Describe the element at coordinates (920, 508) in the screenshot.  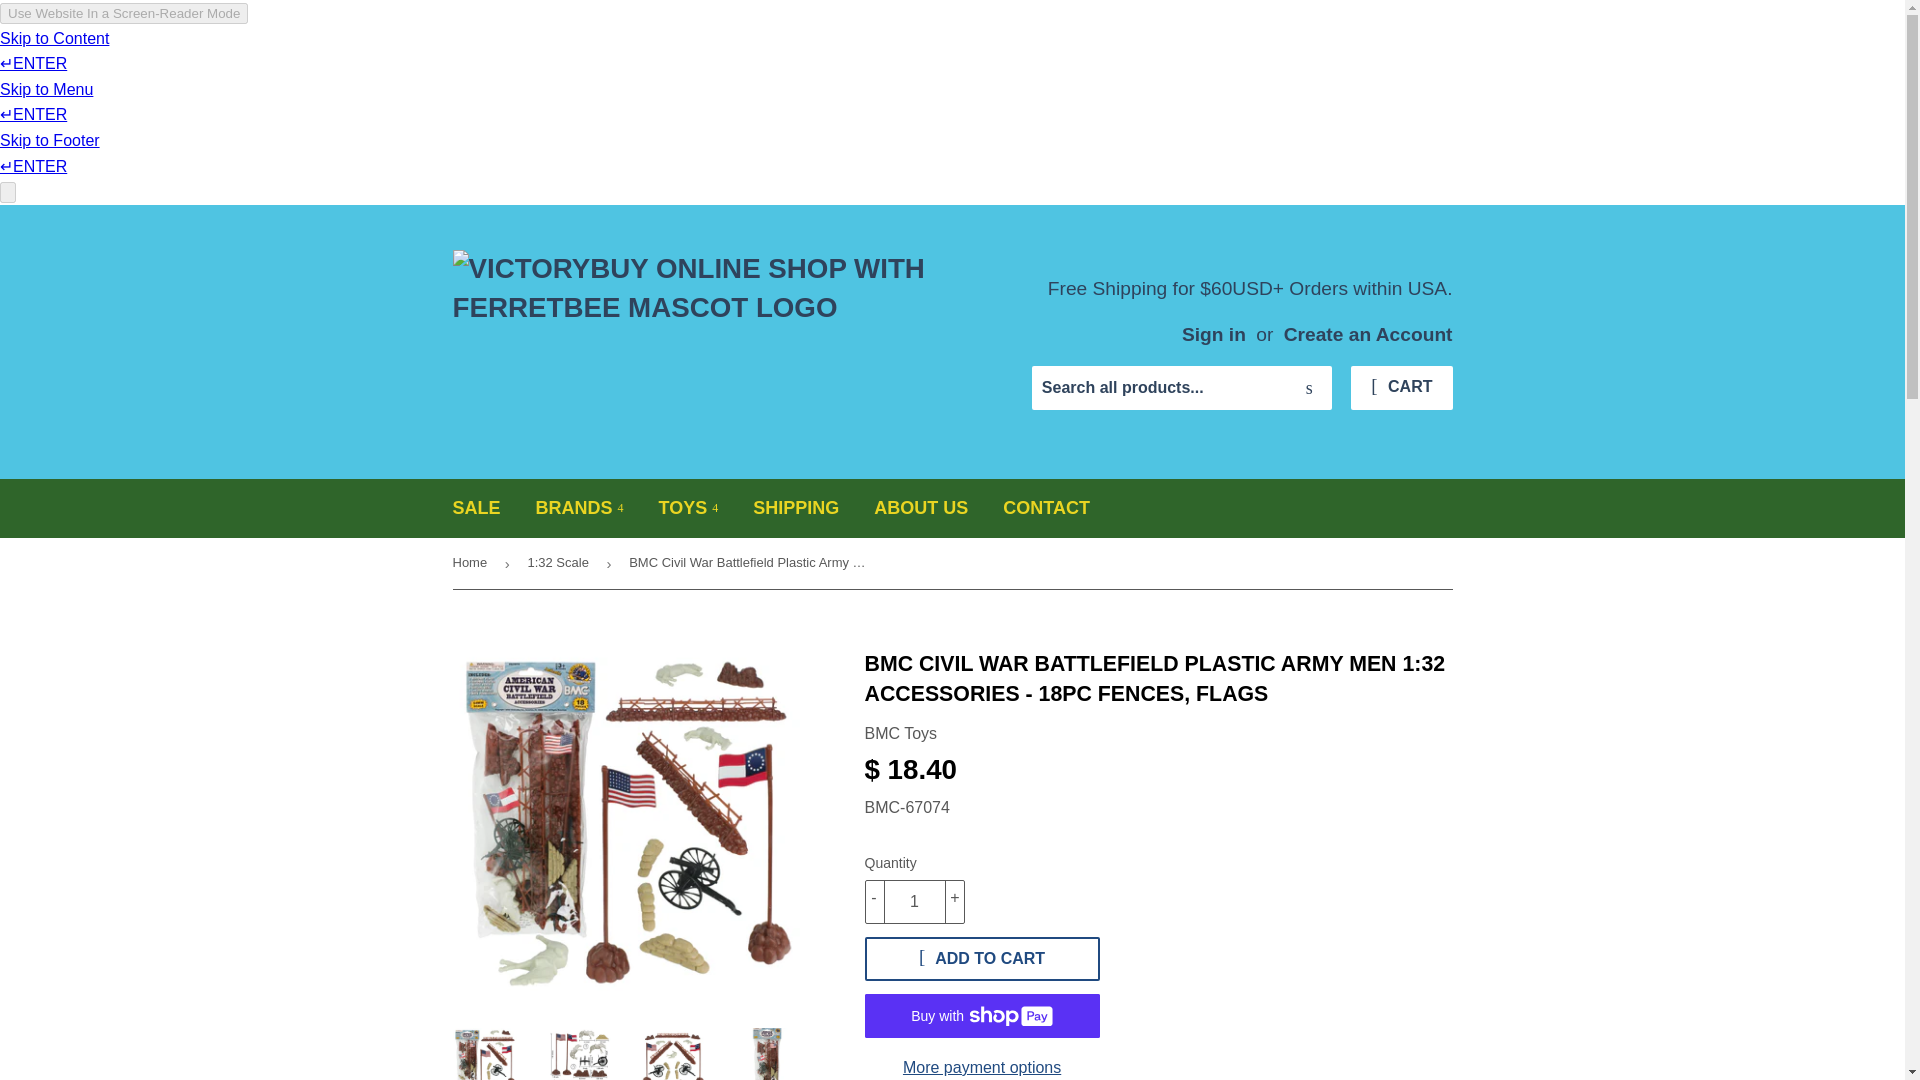
I see `ABOUT US` at that location.